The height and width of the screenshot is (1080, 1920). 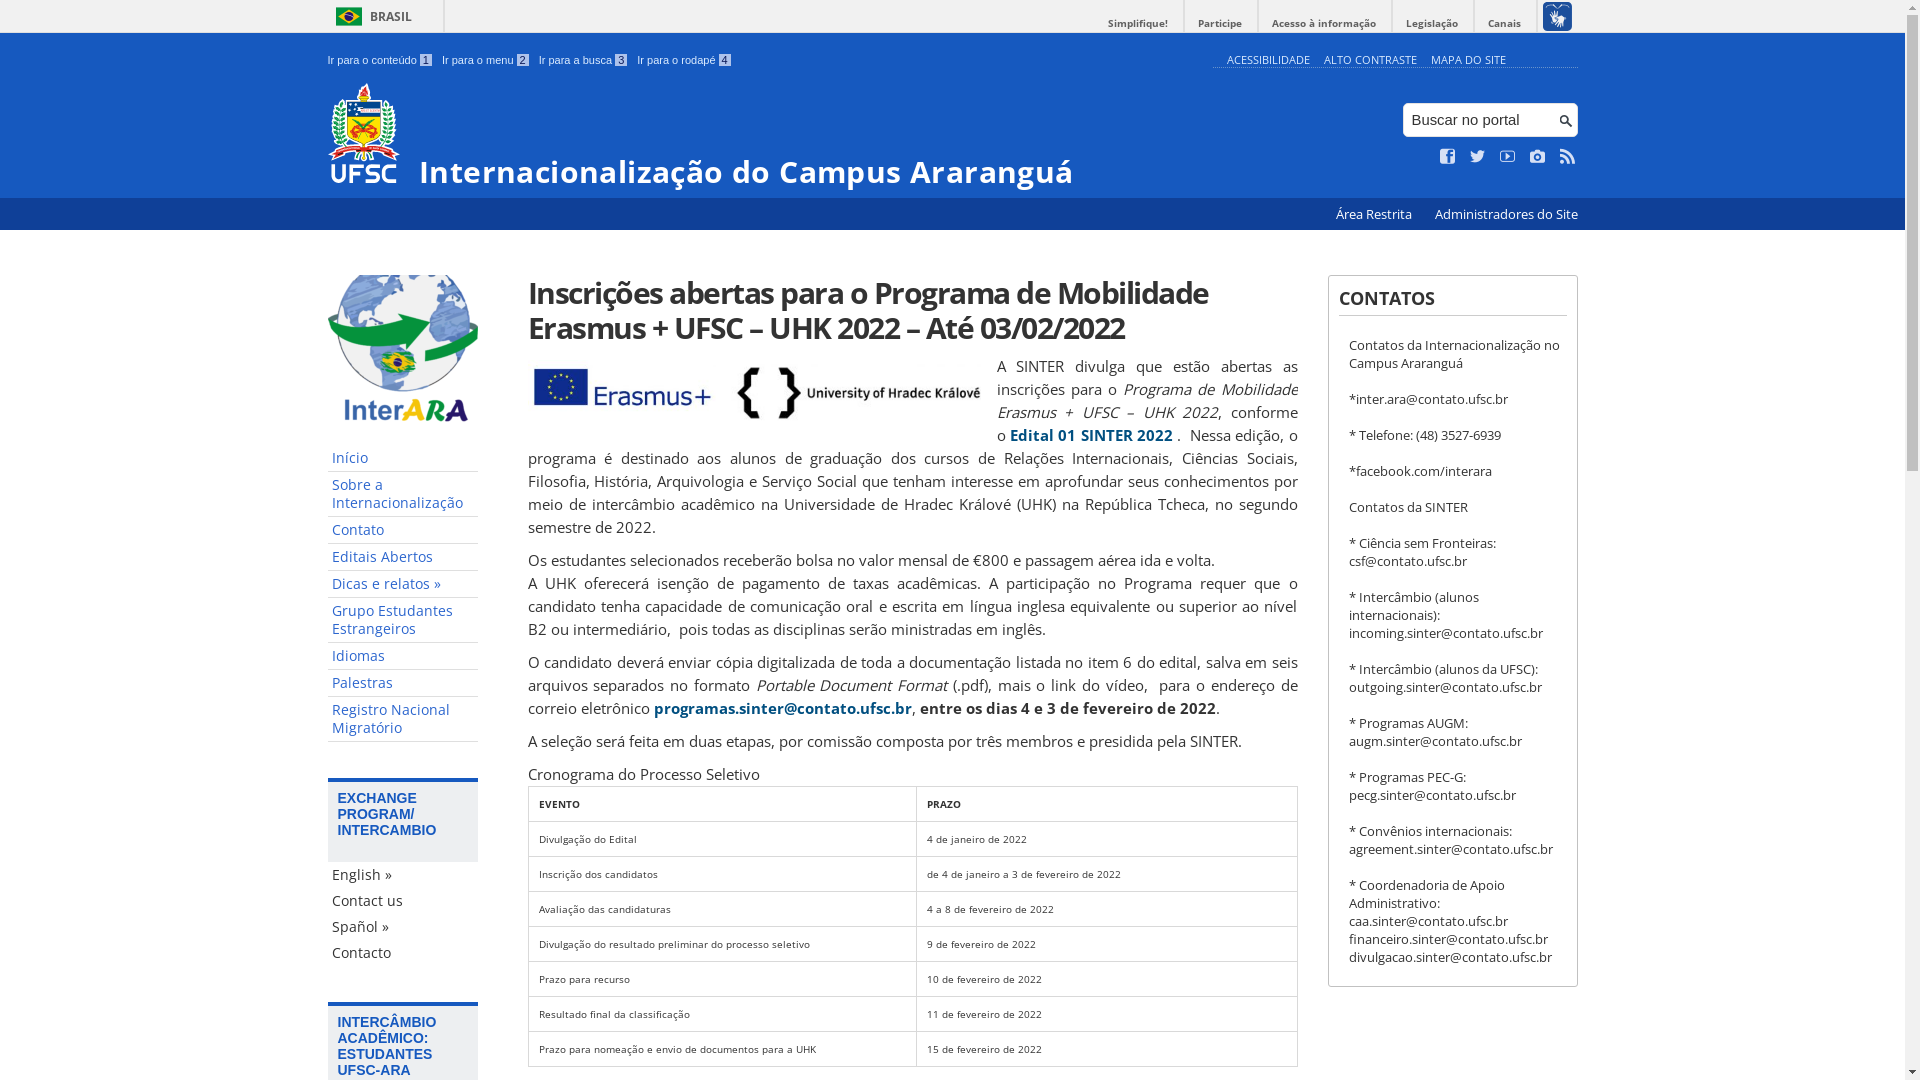 What do you see at coordinates (1138, 24) in the screenshot?
I see `Simplifique!` at bounding box center [1138, 24].